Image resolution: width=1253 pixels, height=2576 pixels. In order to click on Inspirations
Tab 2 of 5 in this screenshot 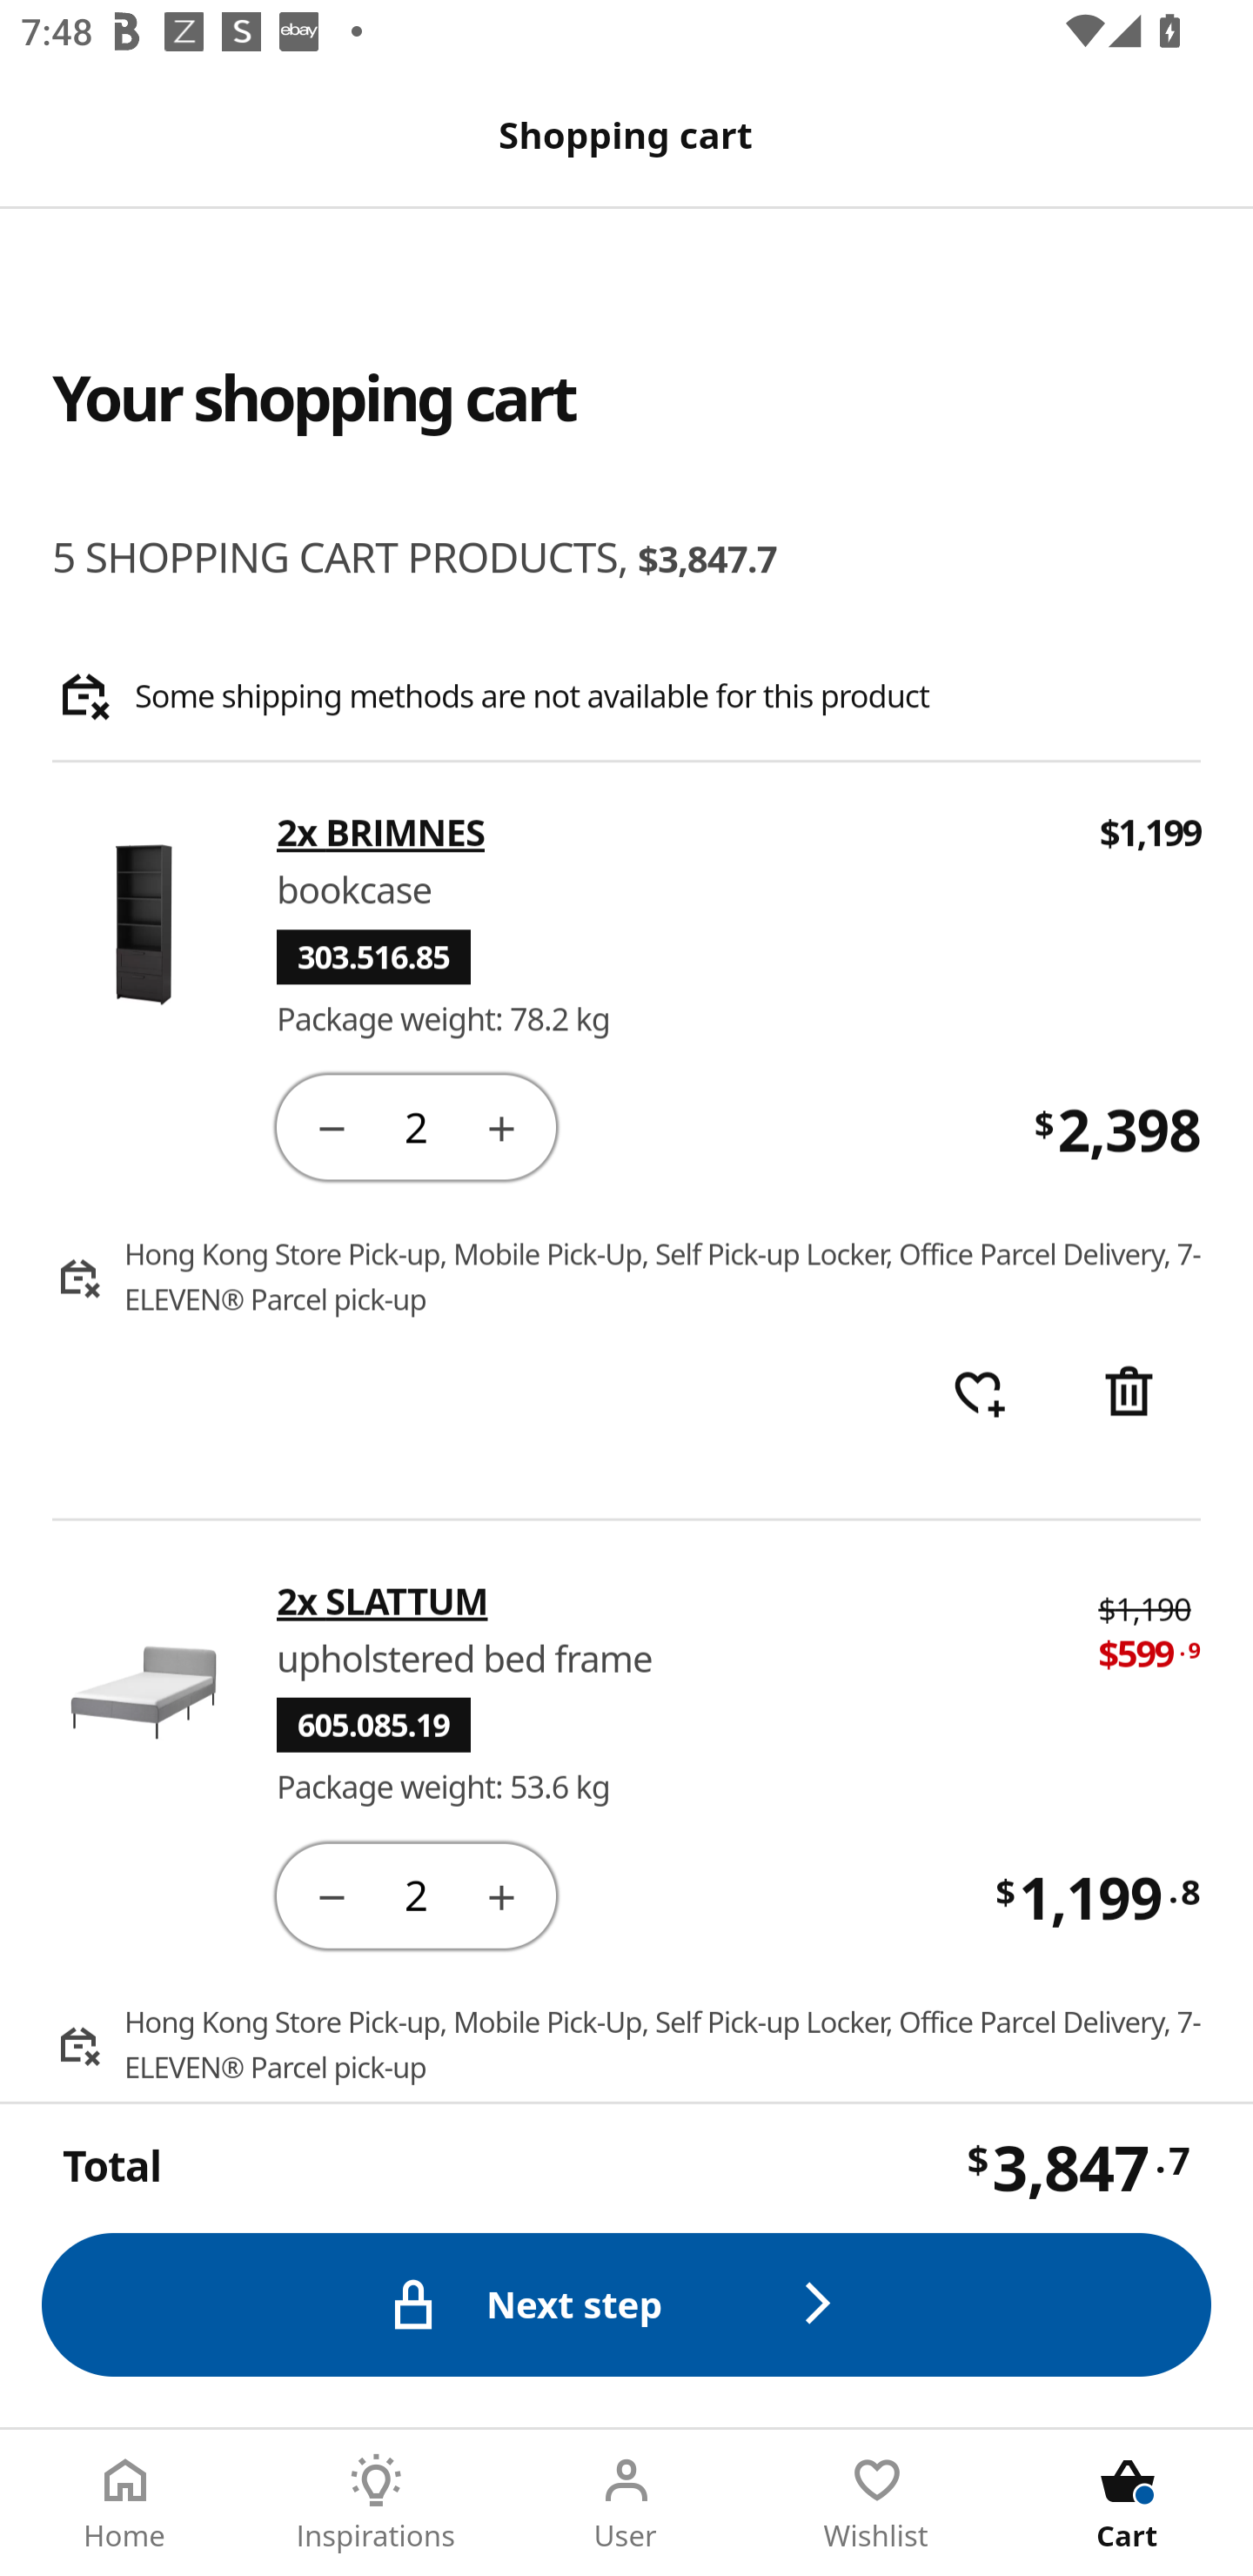, I will do `click(376, 2503)`.